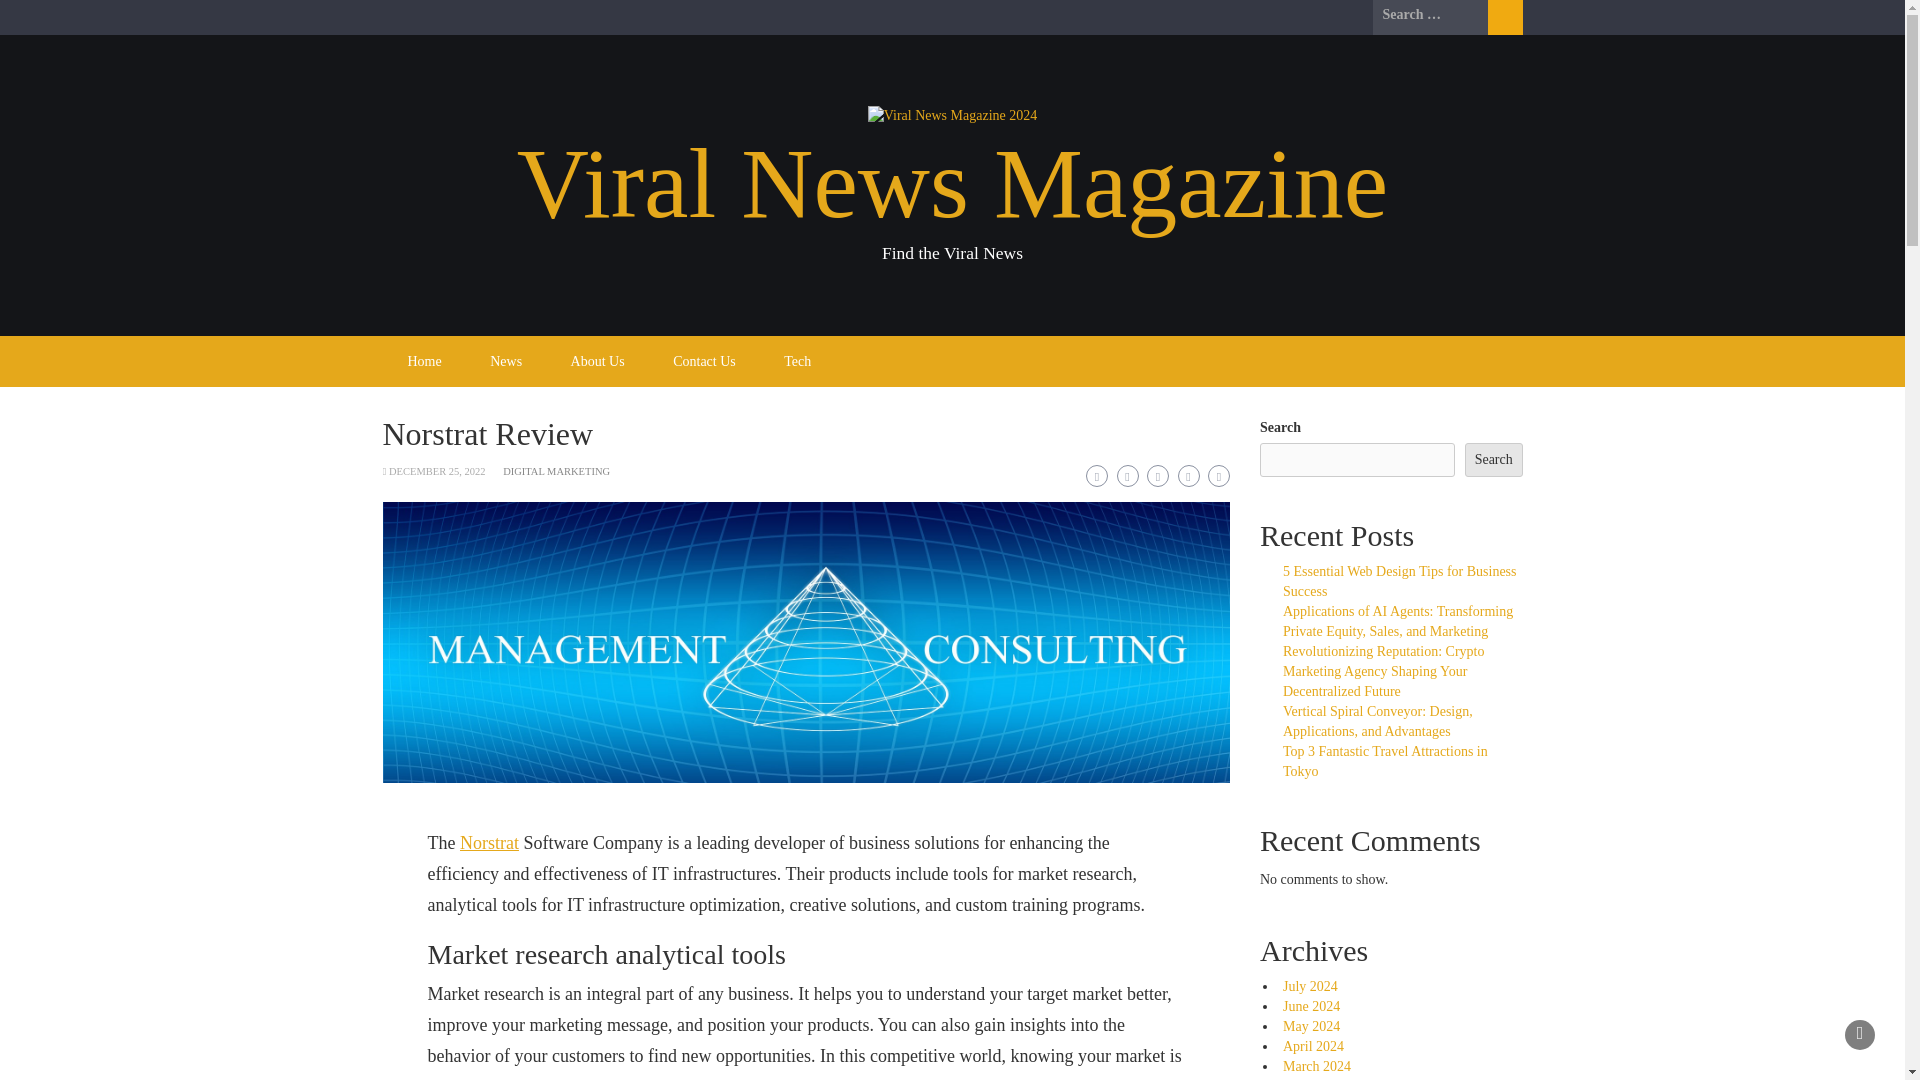 The width and height of the screenshot is (1920, 1080). What do you see at coordinates (1316, 1066) in the screenshot?
I see `March 2024` at bounding box center [1316, 1066].